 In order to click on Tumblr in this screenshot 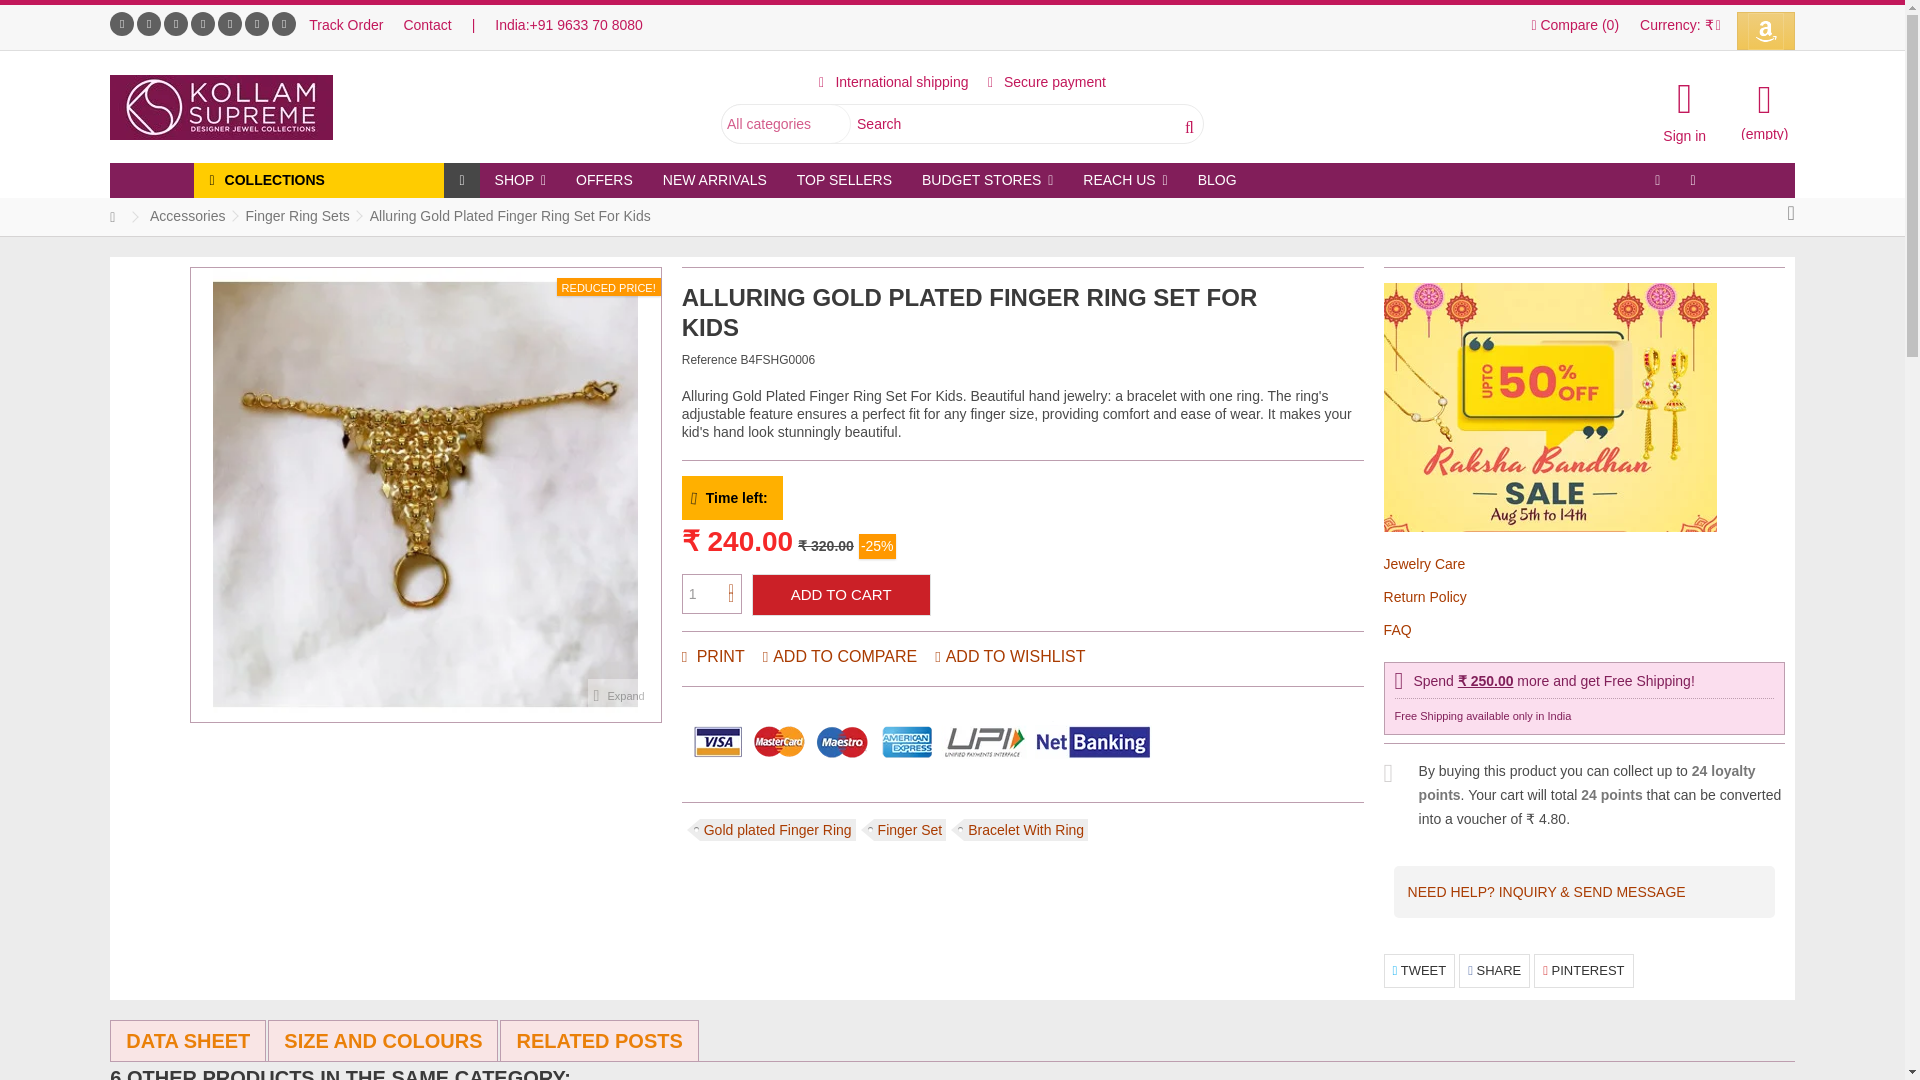, I will do `click(256, 23)`.